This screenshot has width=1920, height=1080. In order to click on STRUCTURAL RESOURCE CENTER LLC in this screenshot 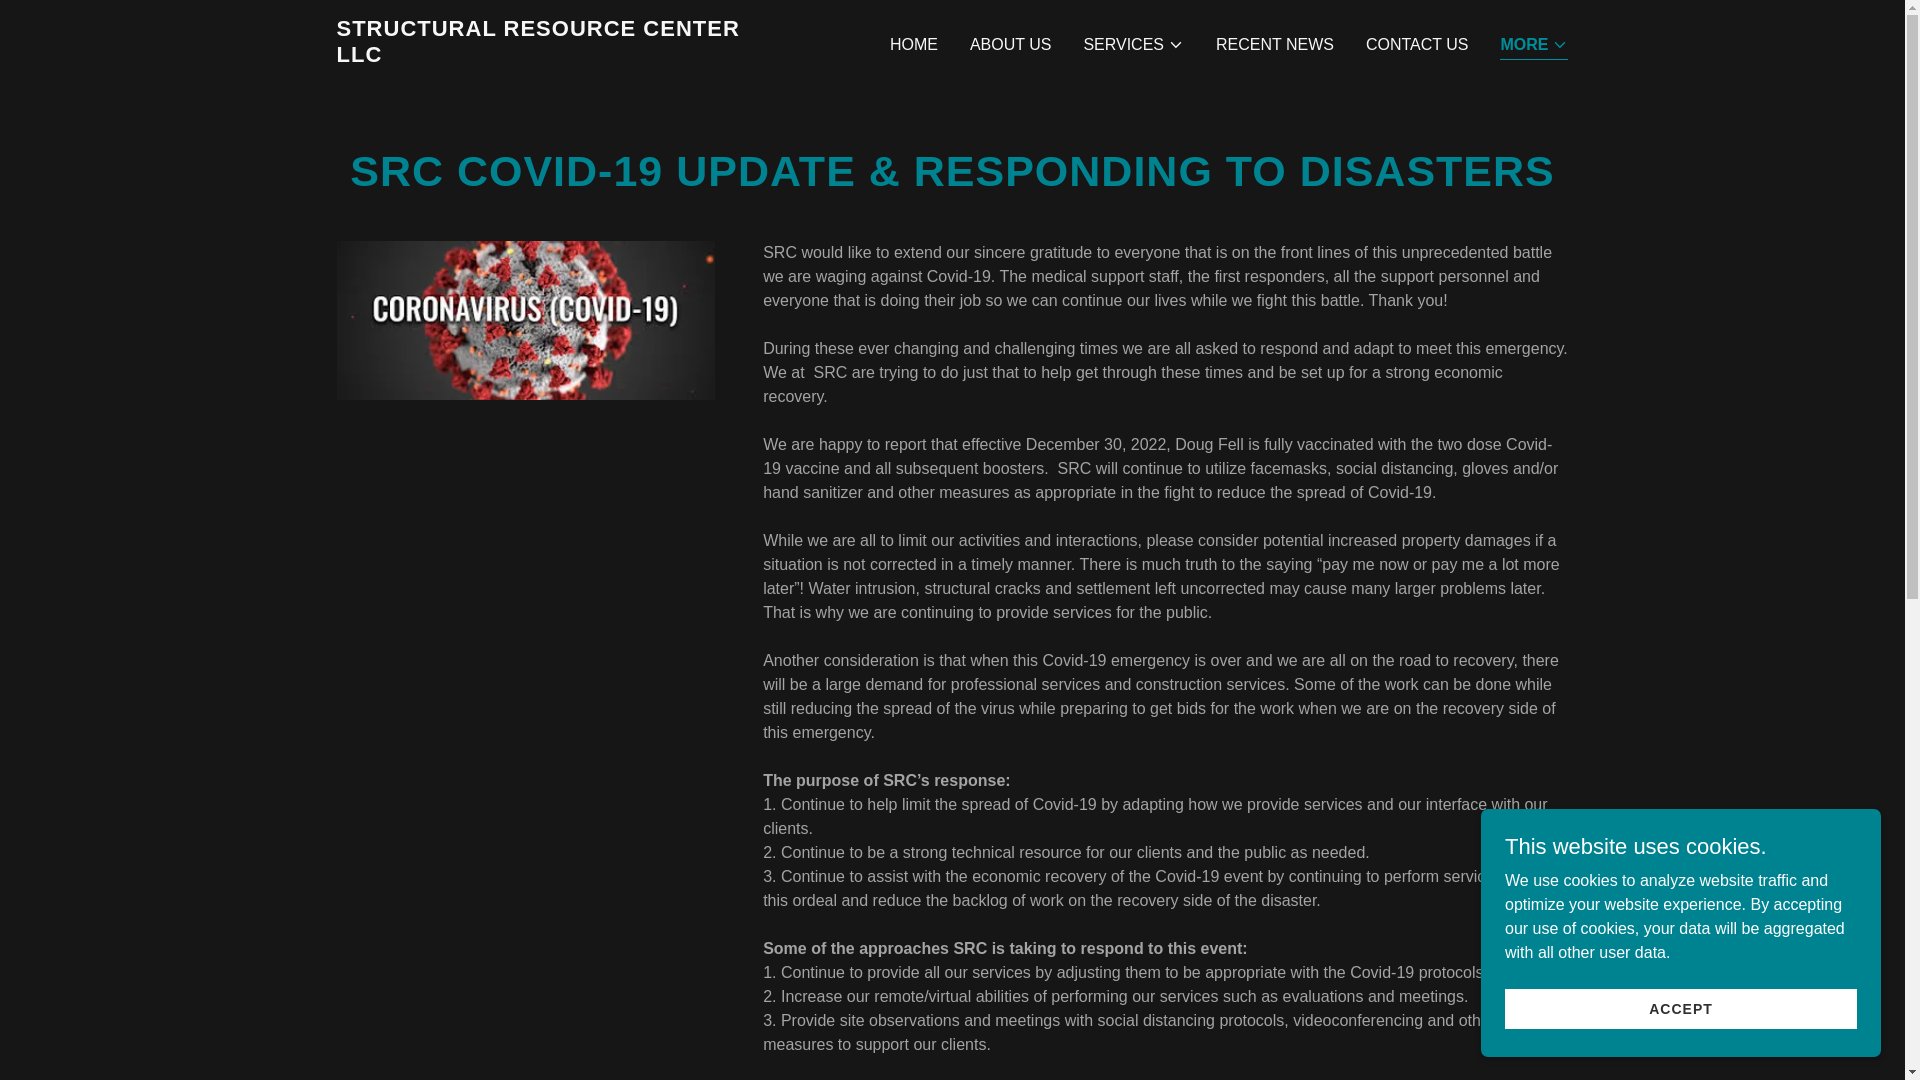, I will do `click(551, 56)`.